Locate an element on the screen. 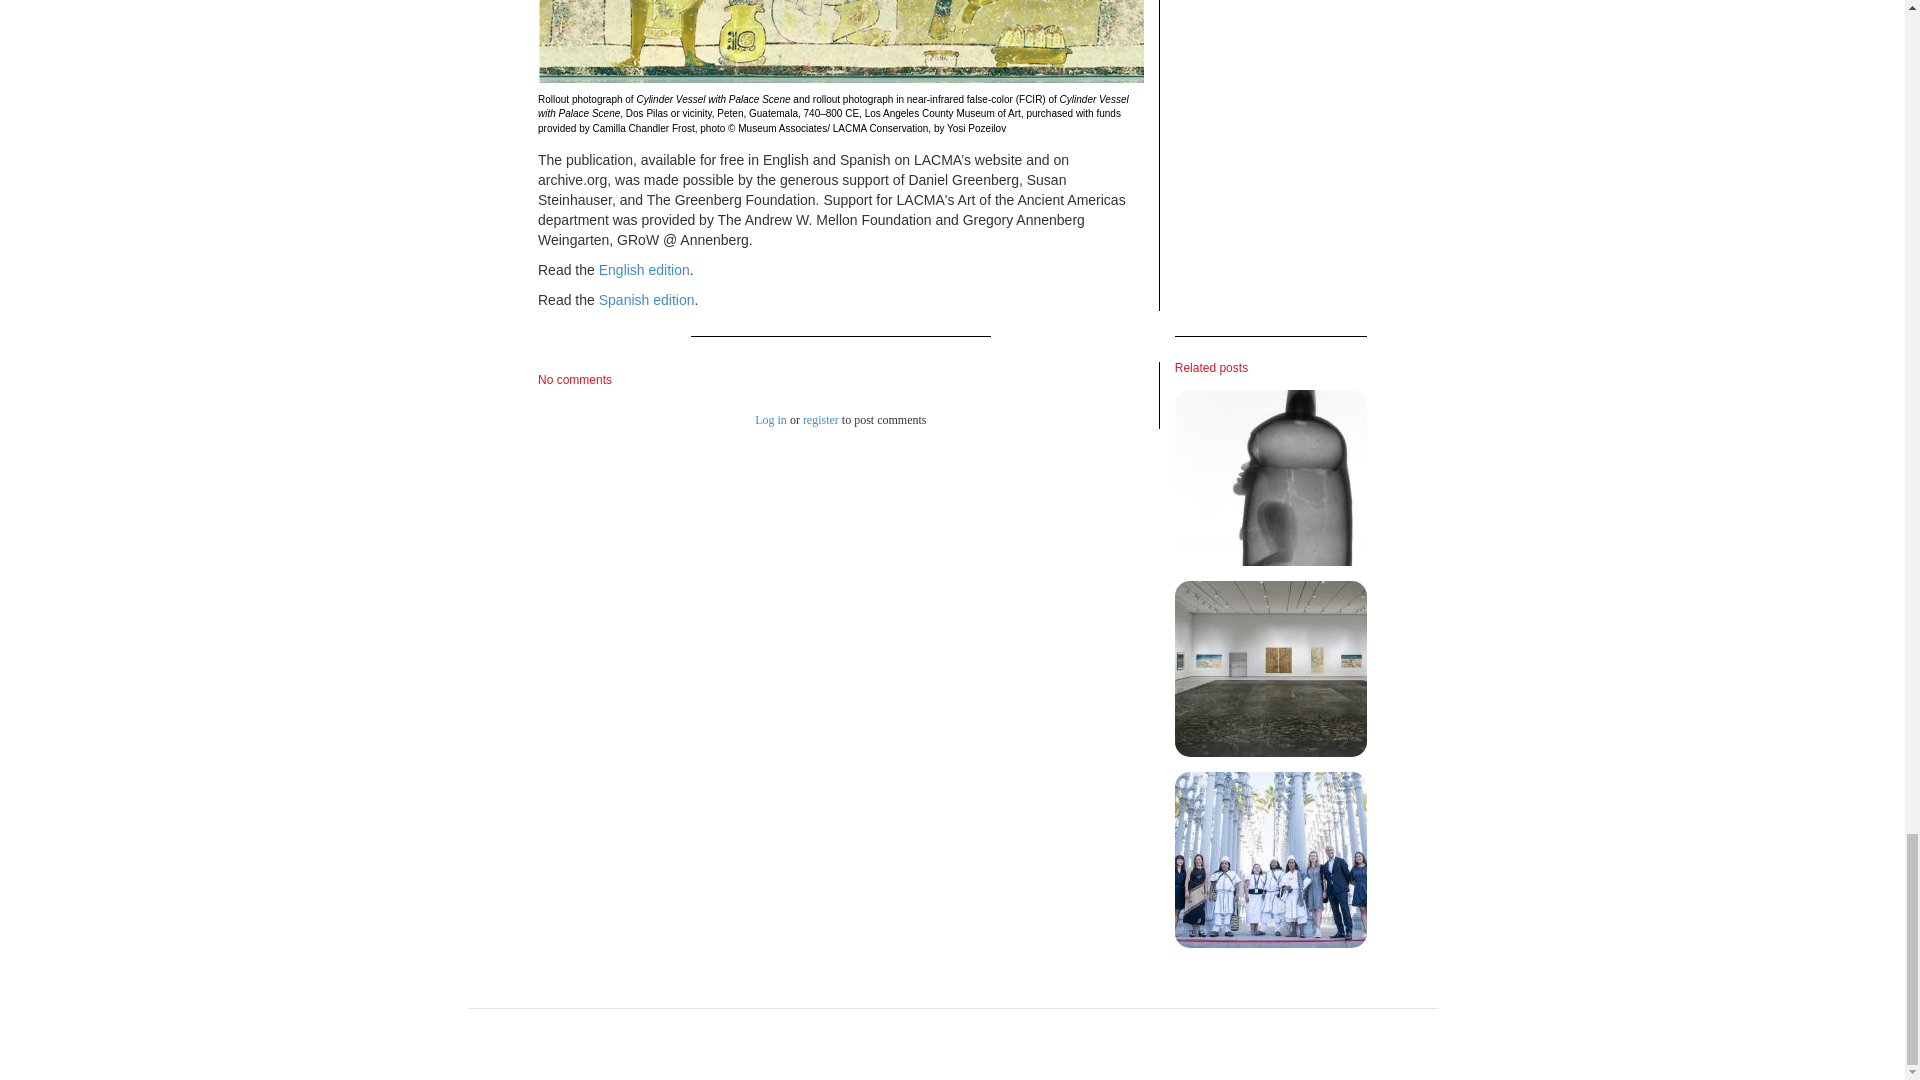 The height and width of the screenshot is (1080, 1920). Spanish edition is located at coordinates (647, 299).